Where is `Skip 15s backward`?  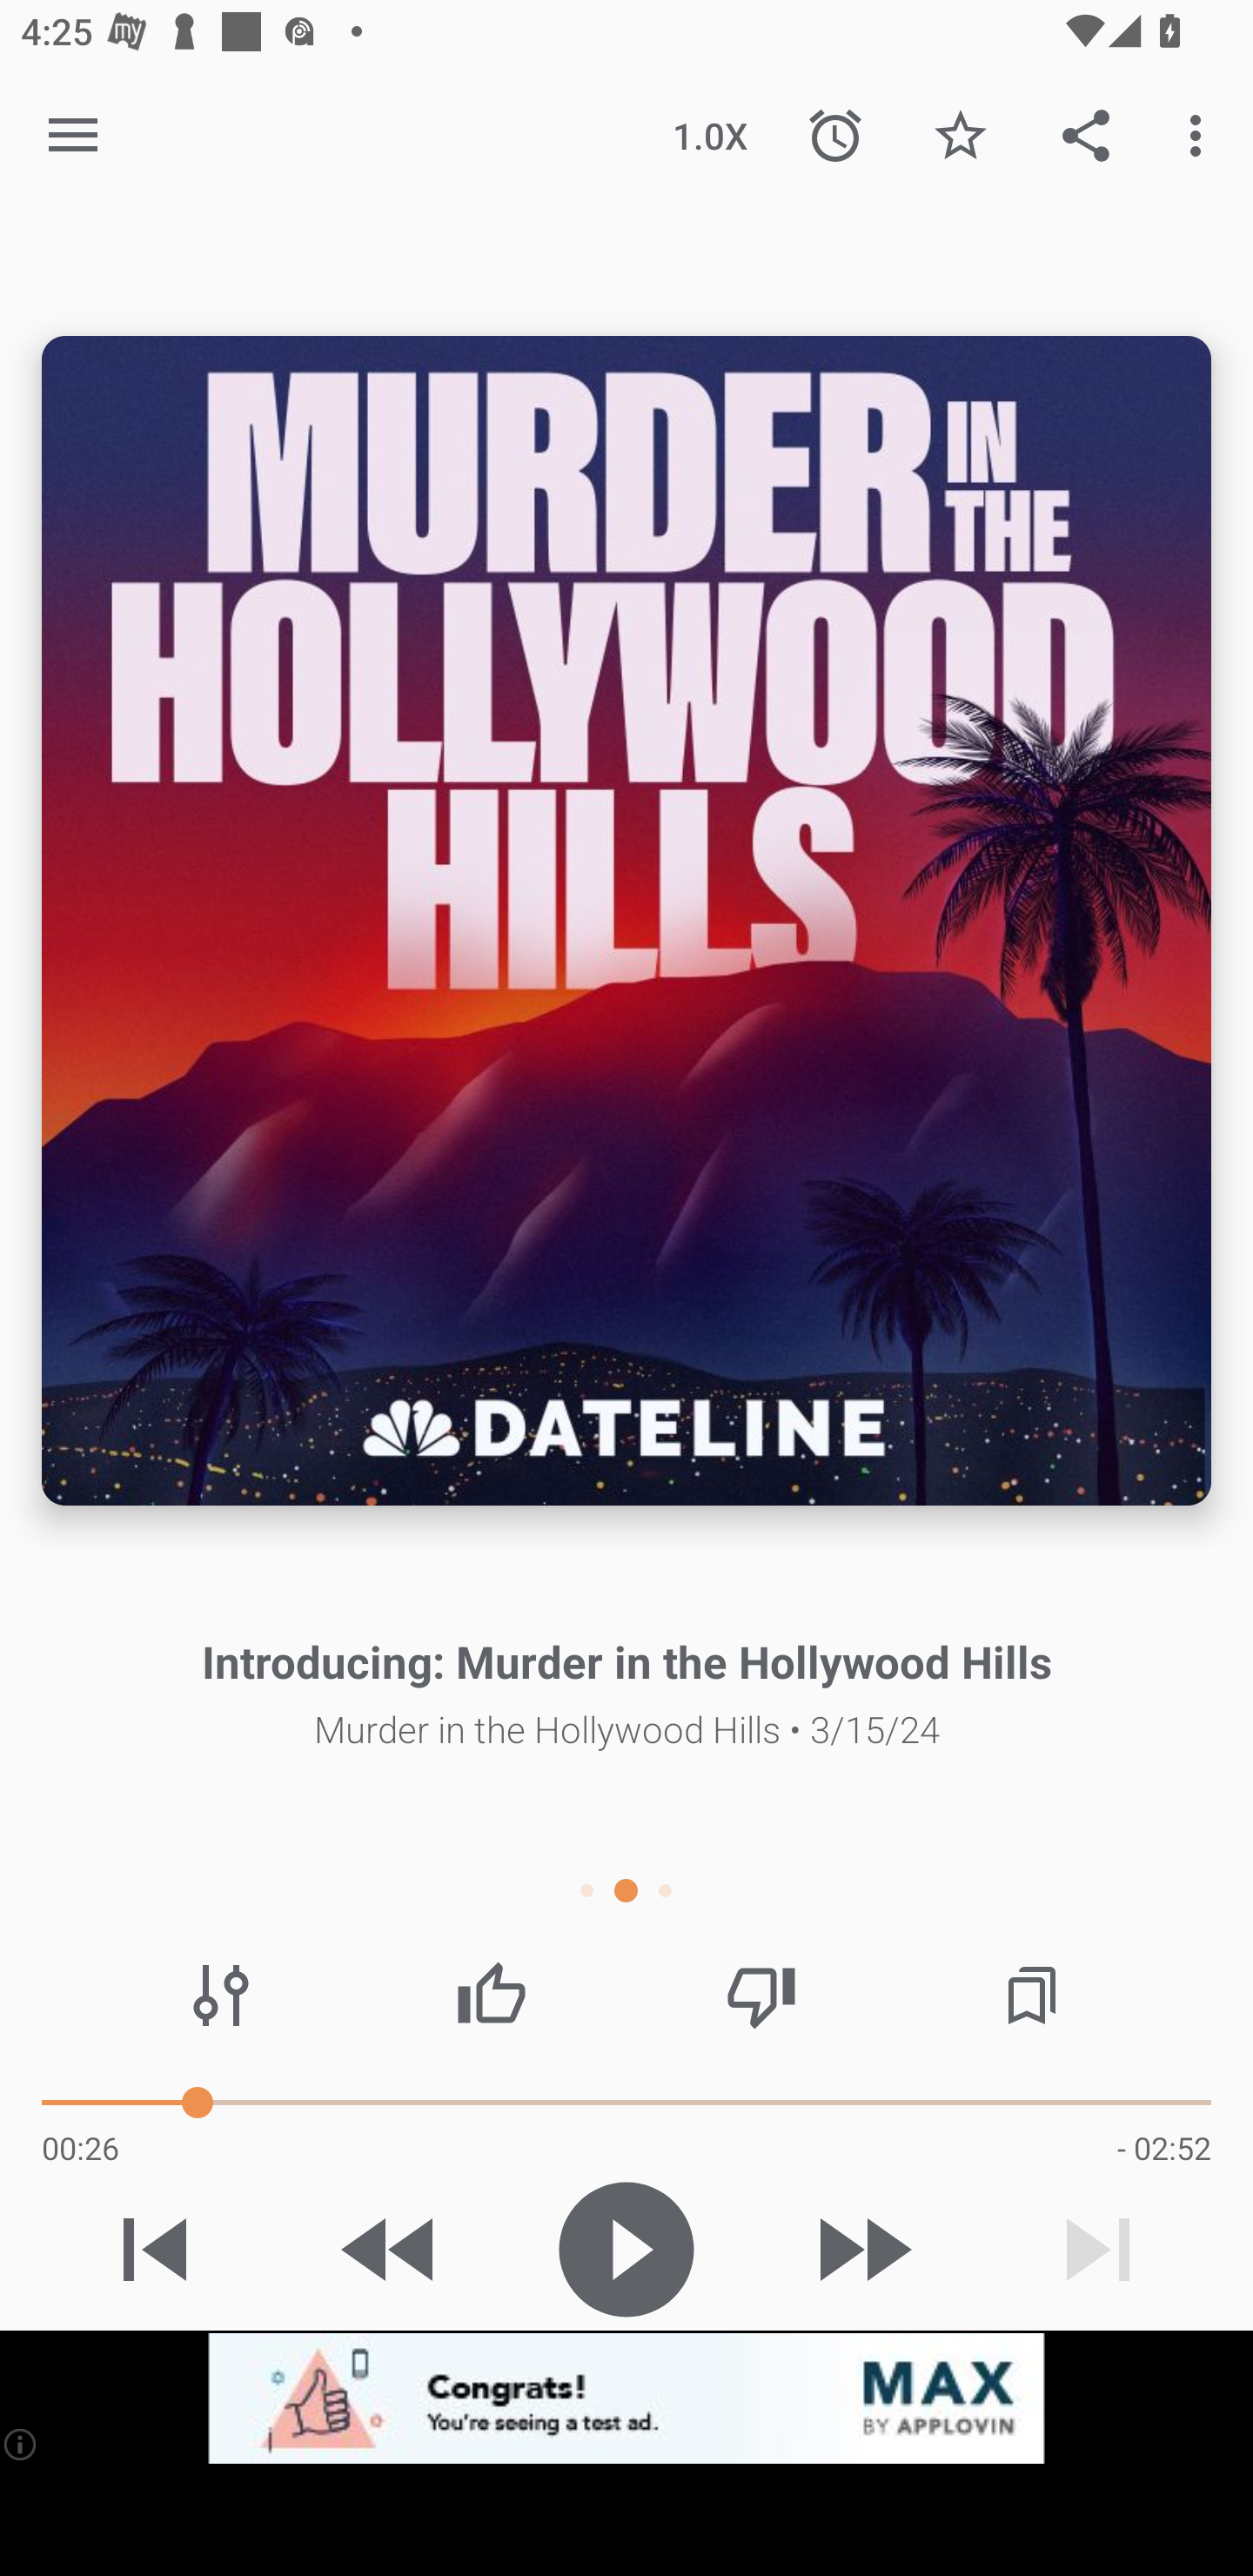 Skip 15s backward is located at coordinates (390, 2250).